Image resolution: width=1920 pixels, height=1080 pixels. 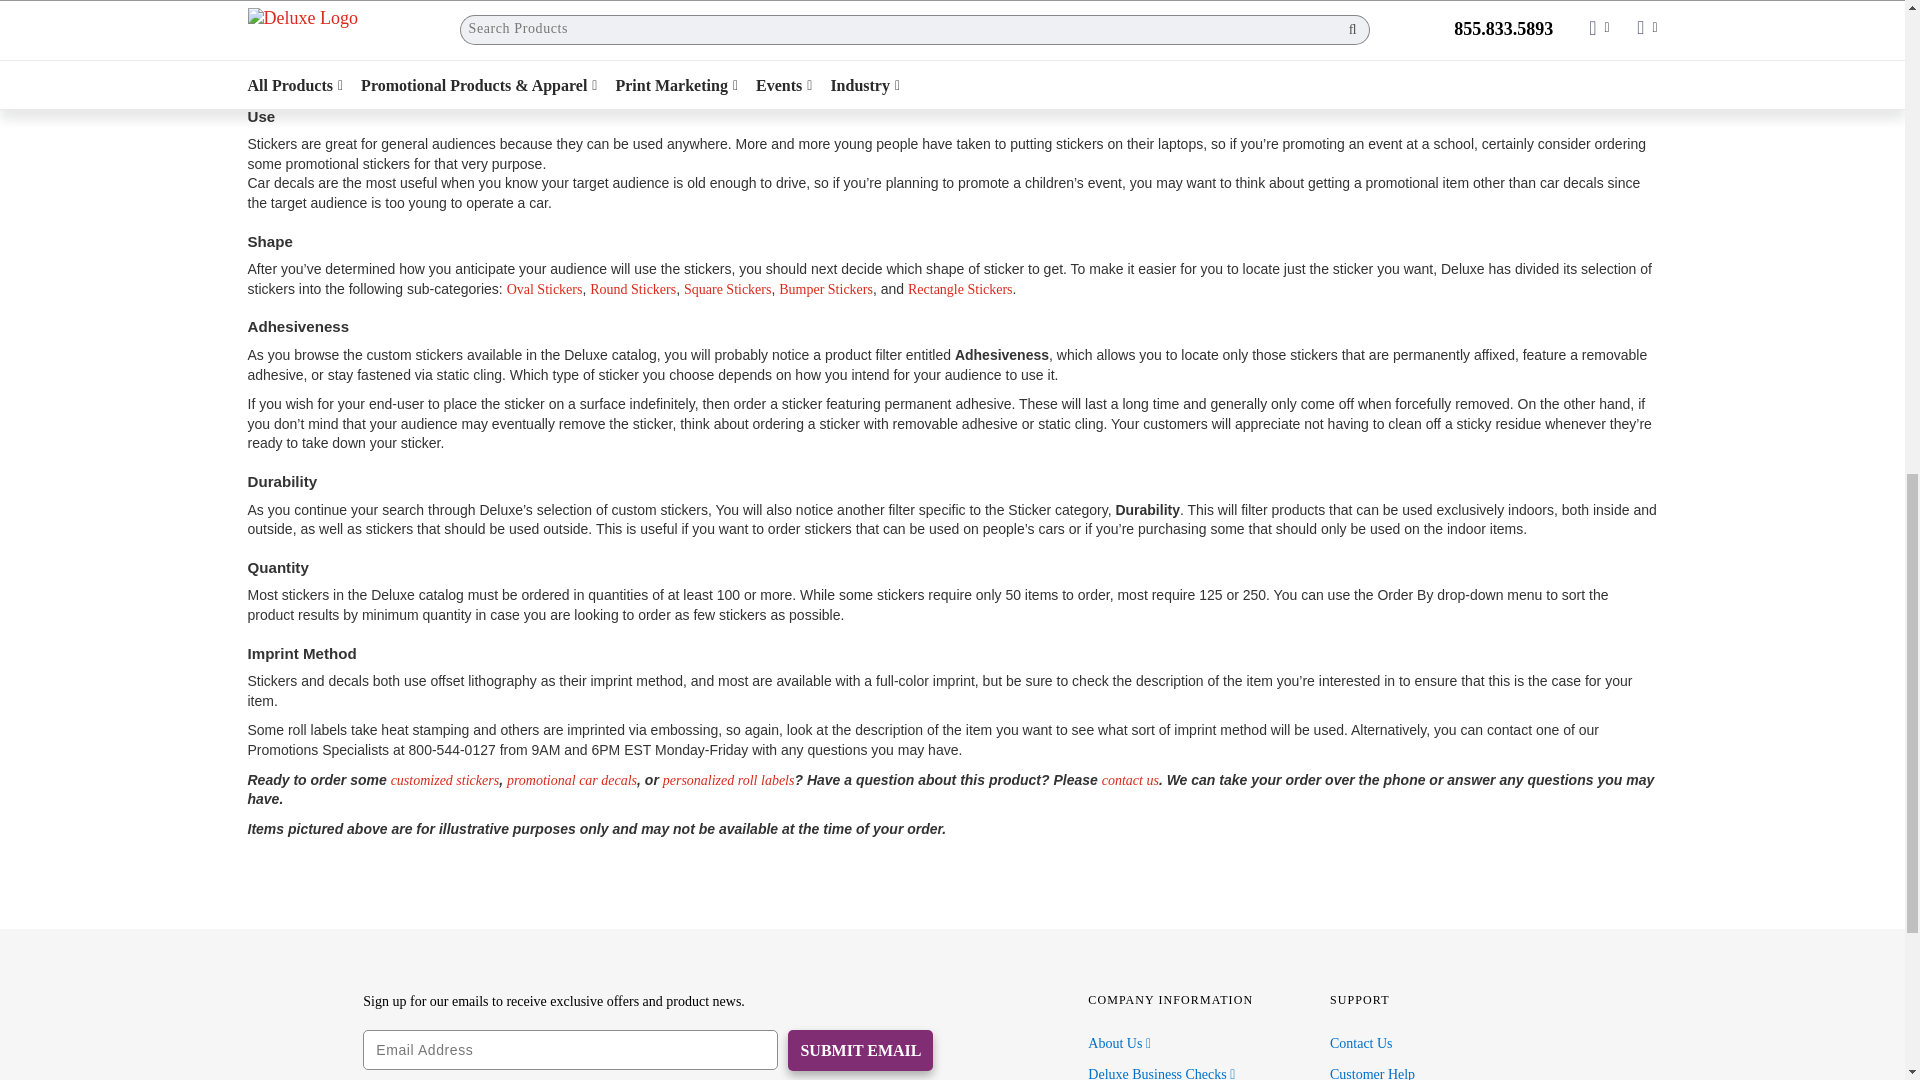 I want to click on Personalized Roll Labels, so click(x=728, y=780).